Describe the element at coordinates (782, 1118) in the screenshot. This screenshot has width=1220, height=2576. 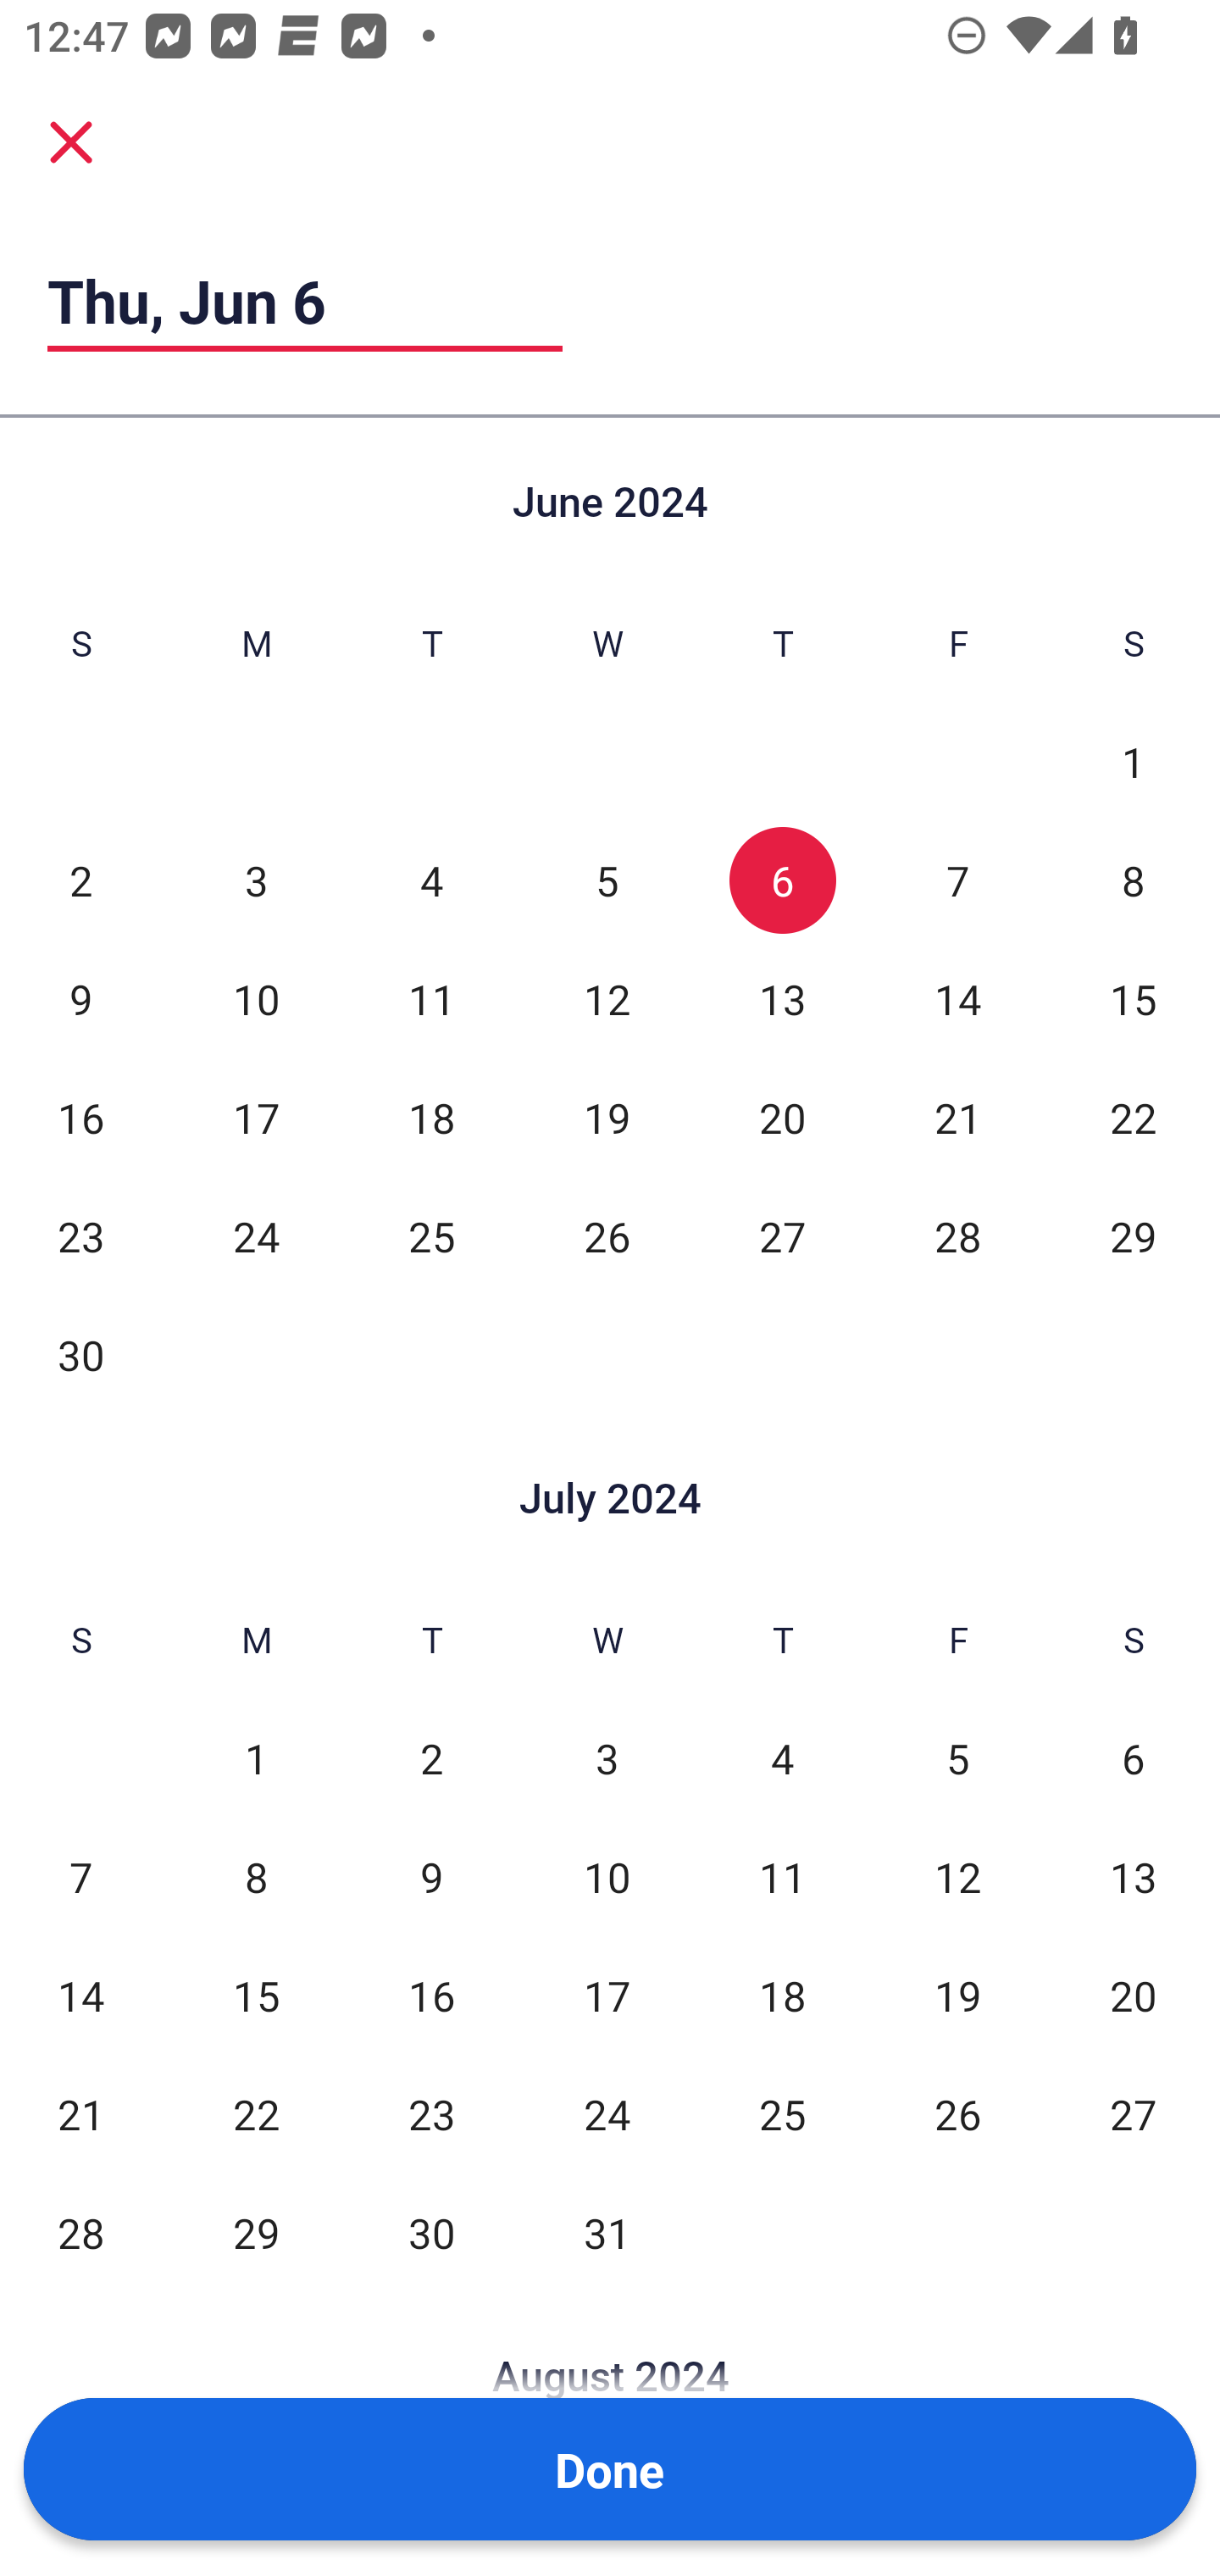
I see `20 Thu, Jun 20, Not Selected` at that location.